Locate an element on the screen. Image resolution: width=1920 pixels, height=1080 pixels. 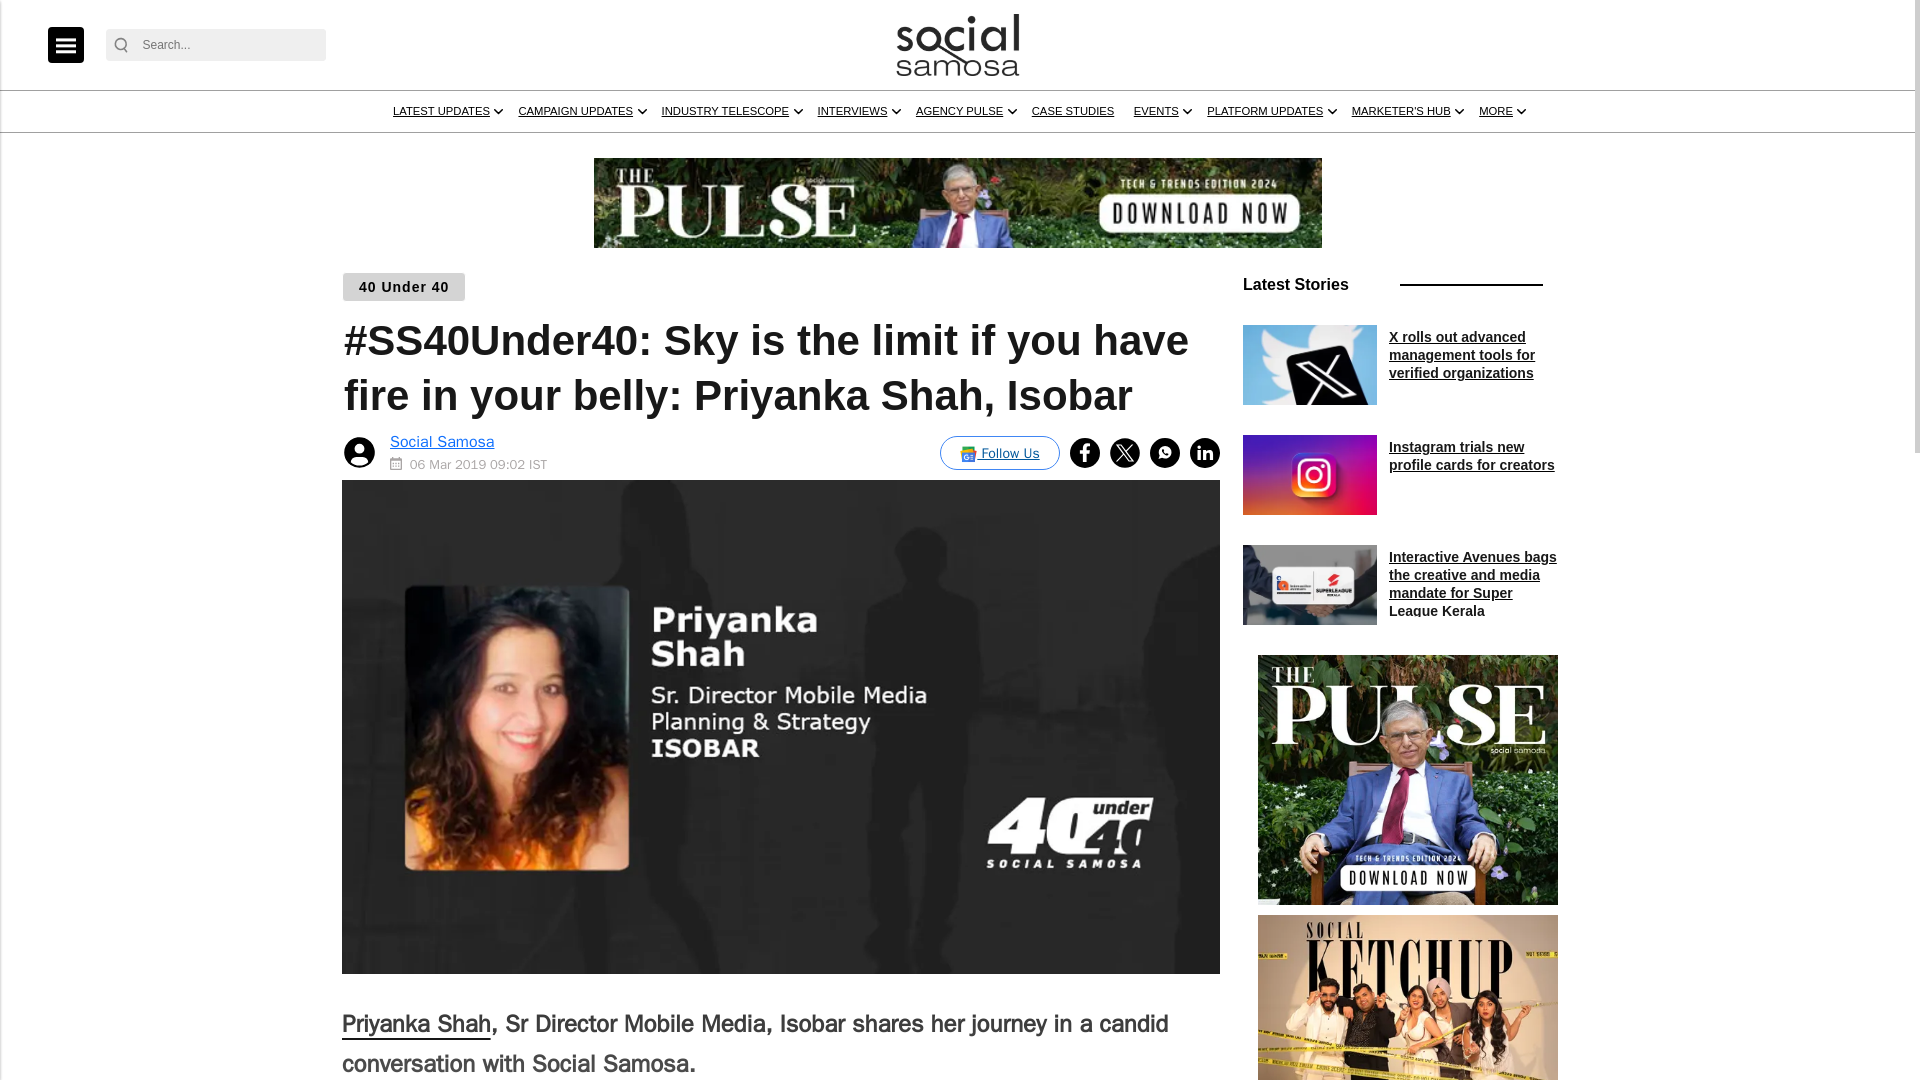
EVENTS is located at coordinates (1542, 149).